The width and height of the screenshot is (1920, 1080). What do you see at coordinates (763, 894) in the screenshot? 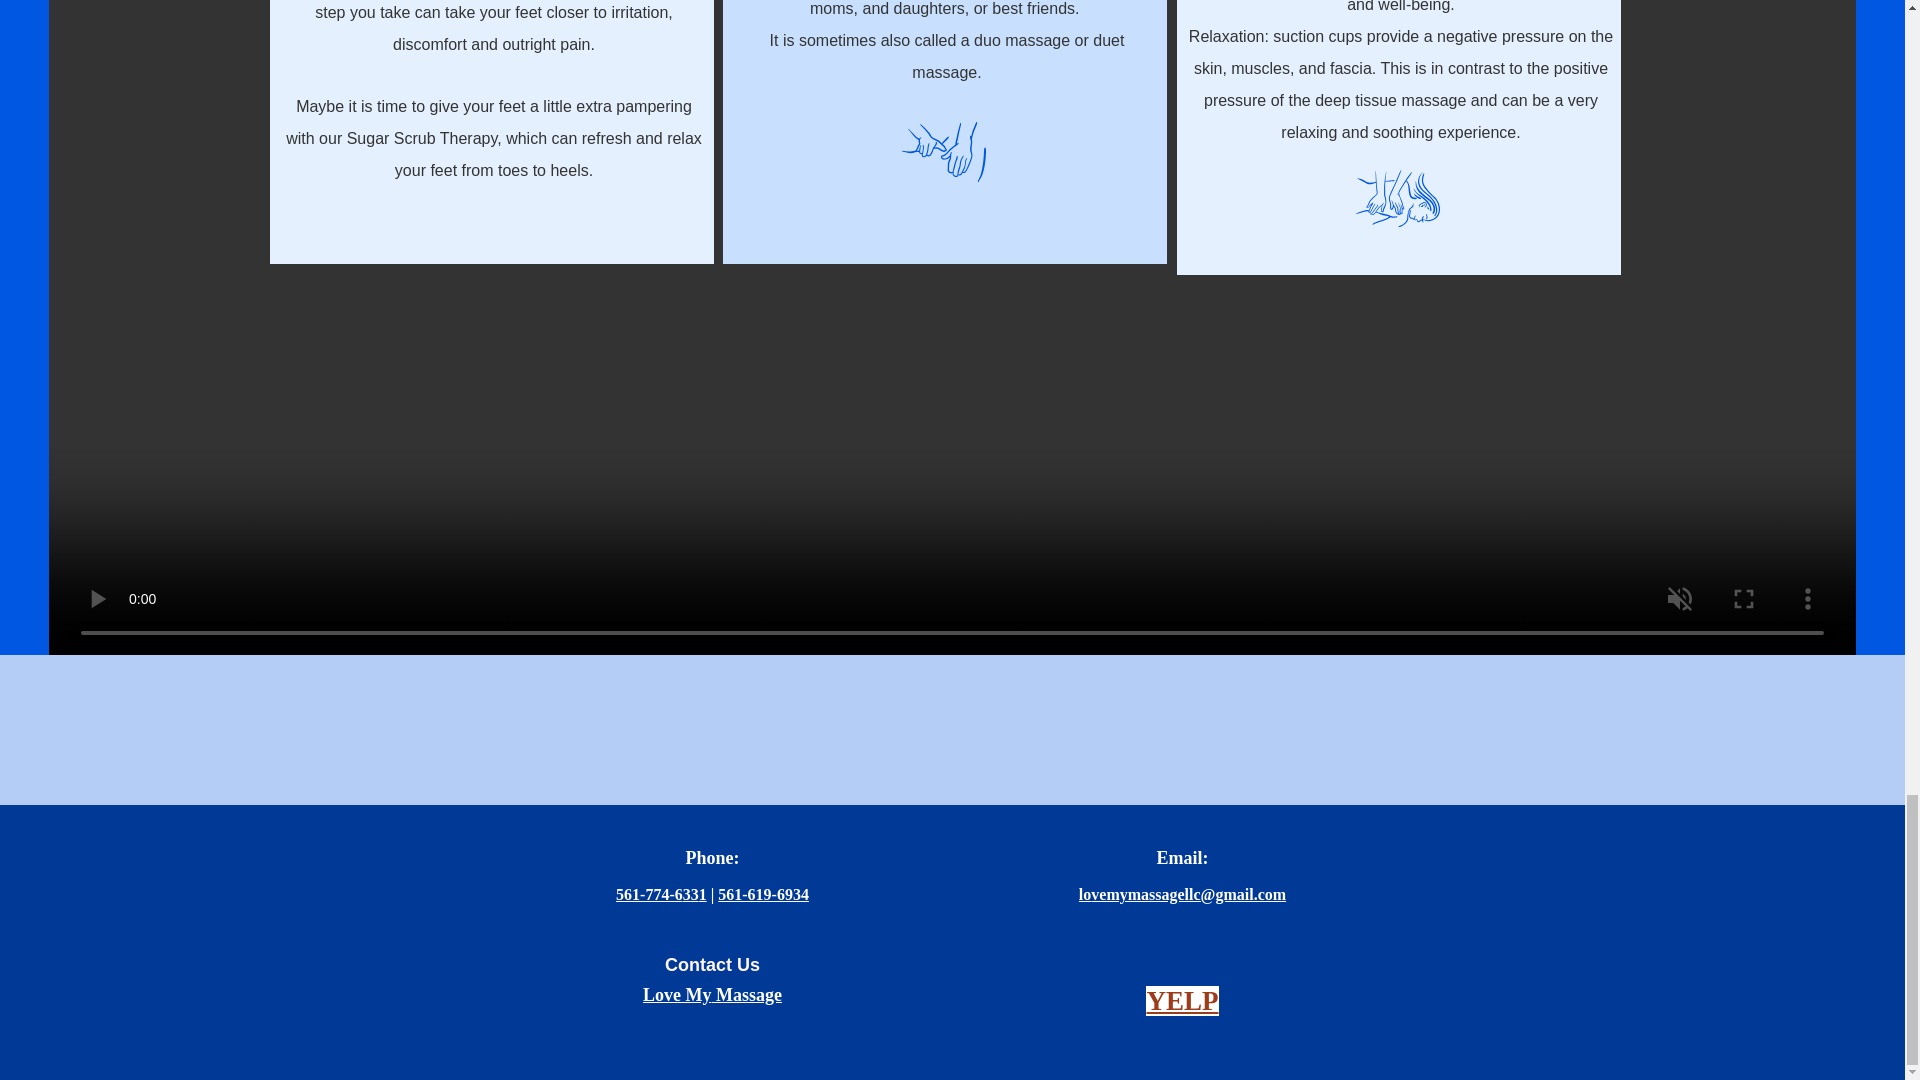
I see `561-619-6934` at bounding box center [763, 894].